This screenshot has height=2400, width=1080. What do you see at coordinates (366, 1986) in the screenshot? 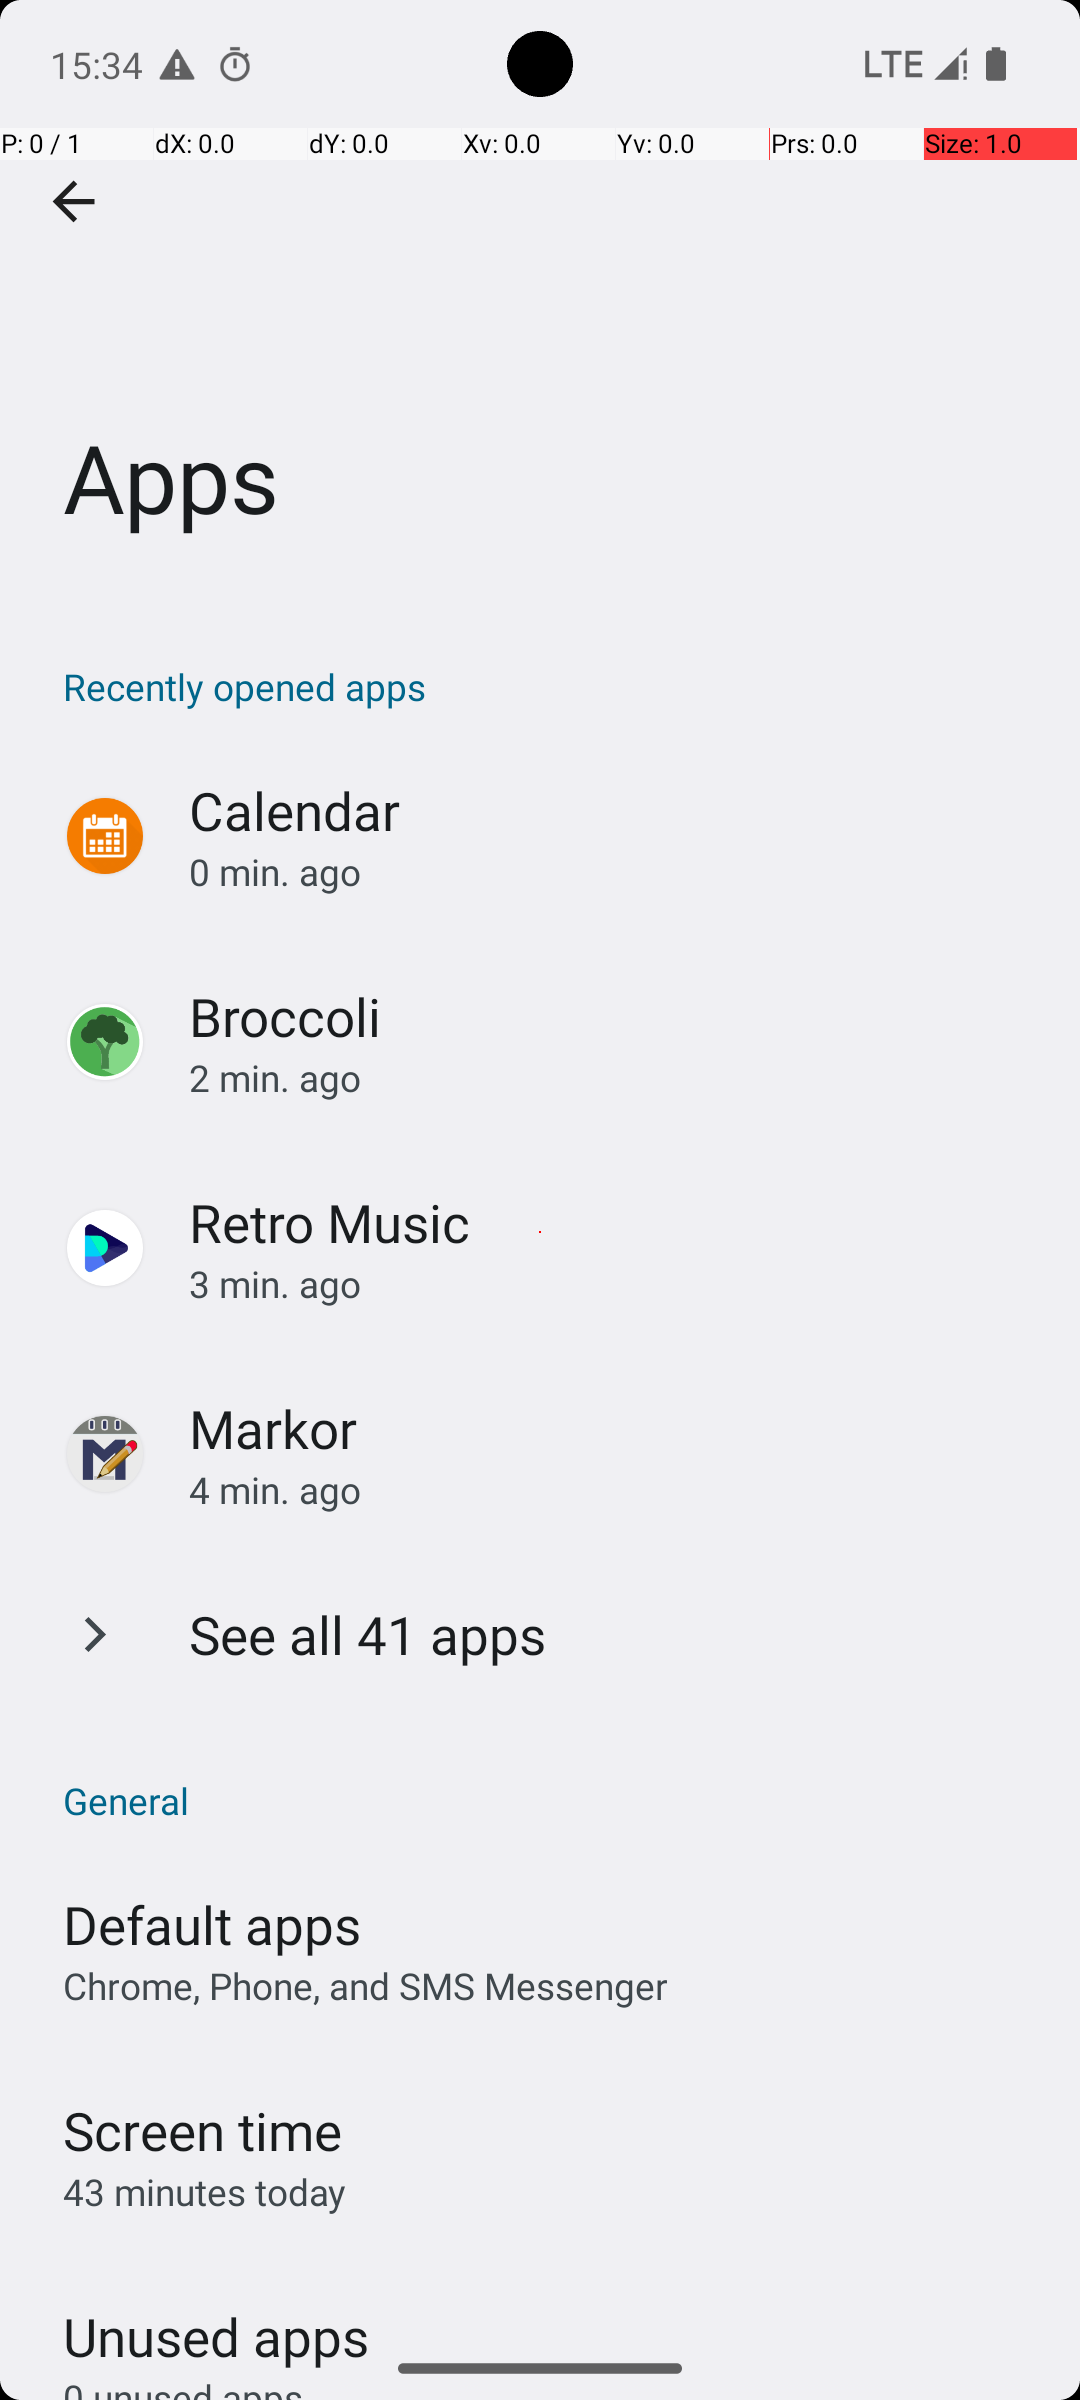
I see `Chrome, Phone, and SMS Messenger` at bounding box center [366, 1986].